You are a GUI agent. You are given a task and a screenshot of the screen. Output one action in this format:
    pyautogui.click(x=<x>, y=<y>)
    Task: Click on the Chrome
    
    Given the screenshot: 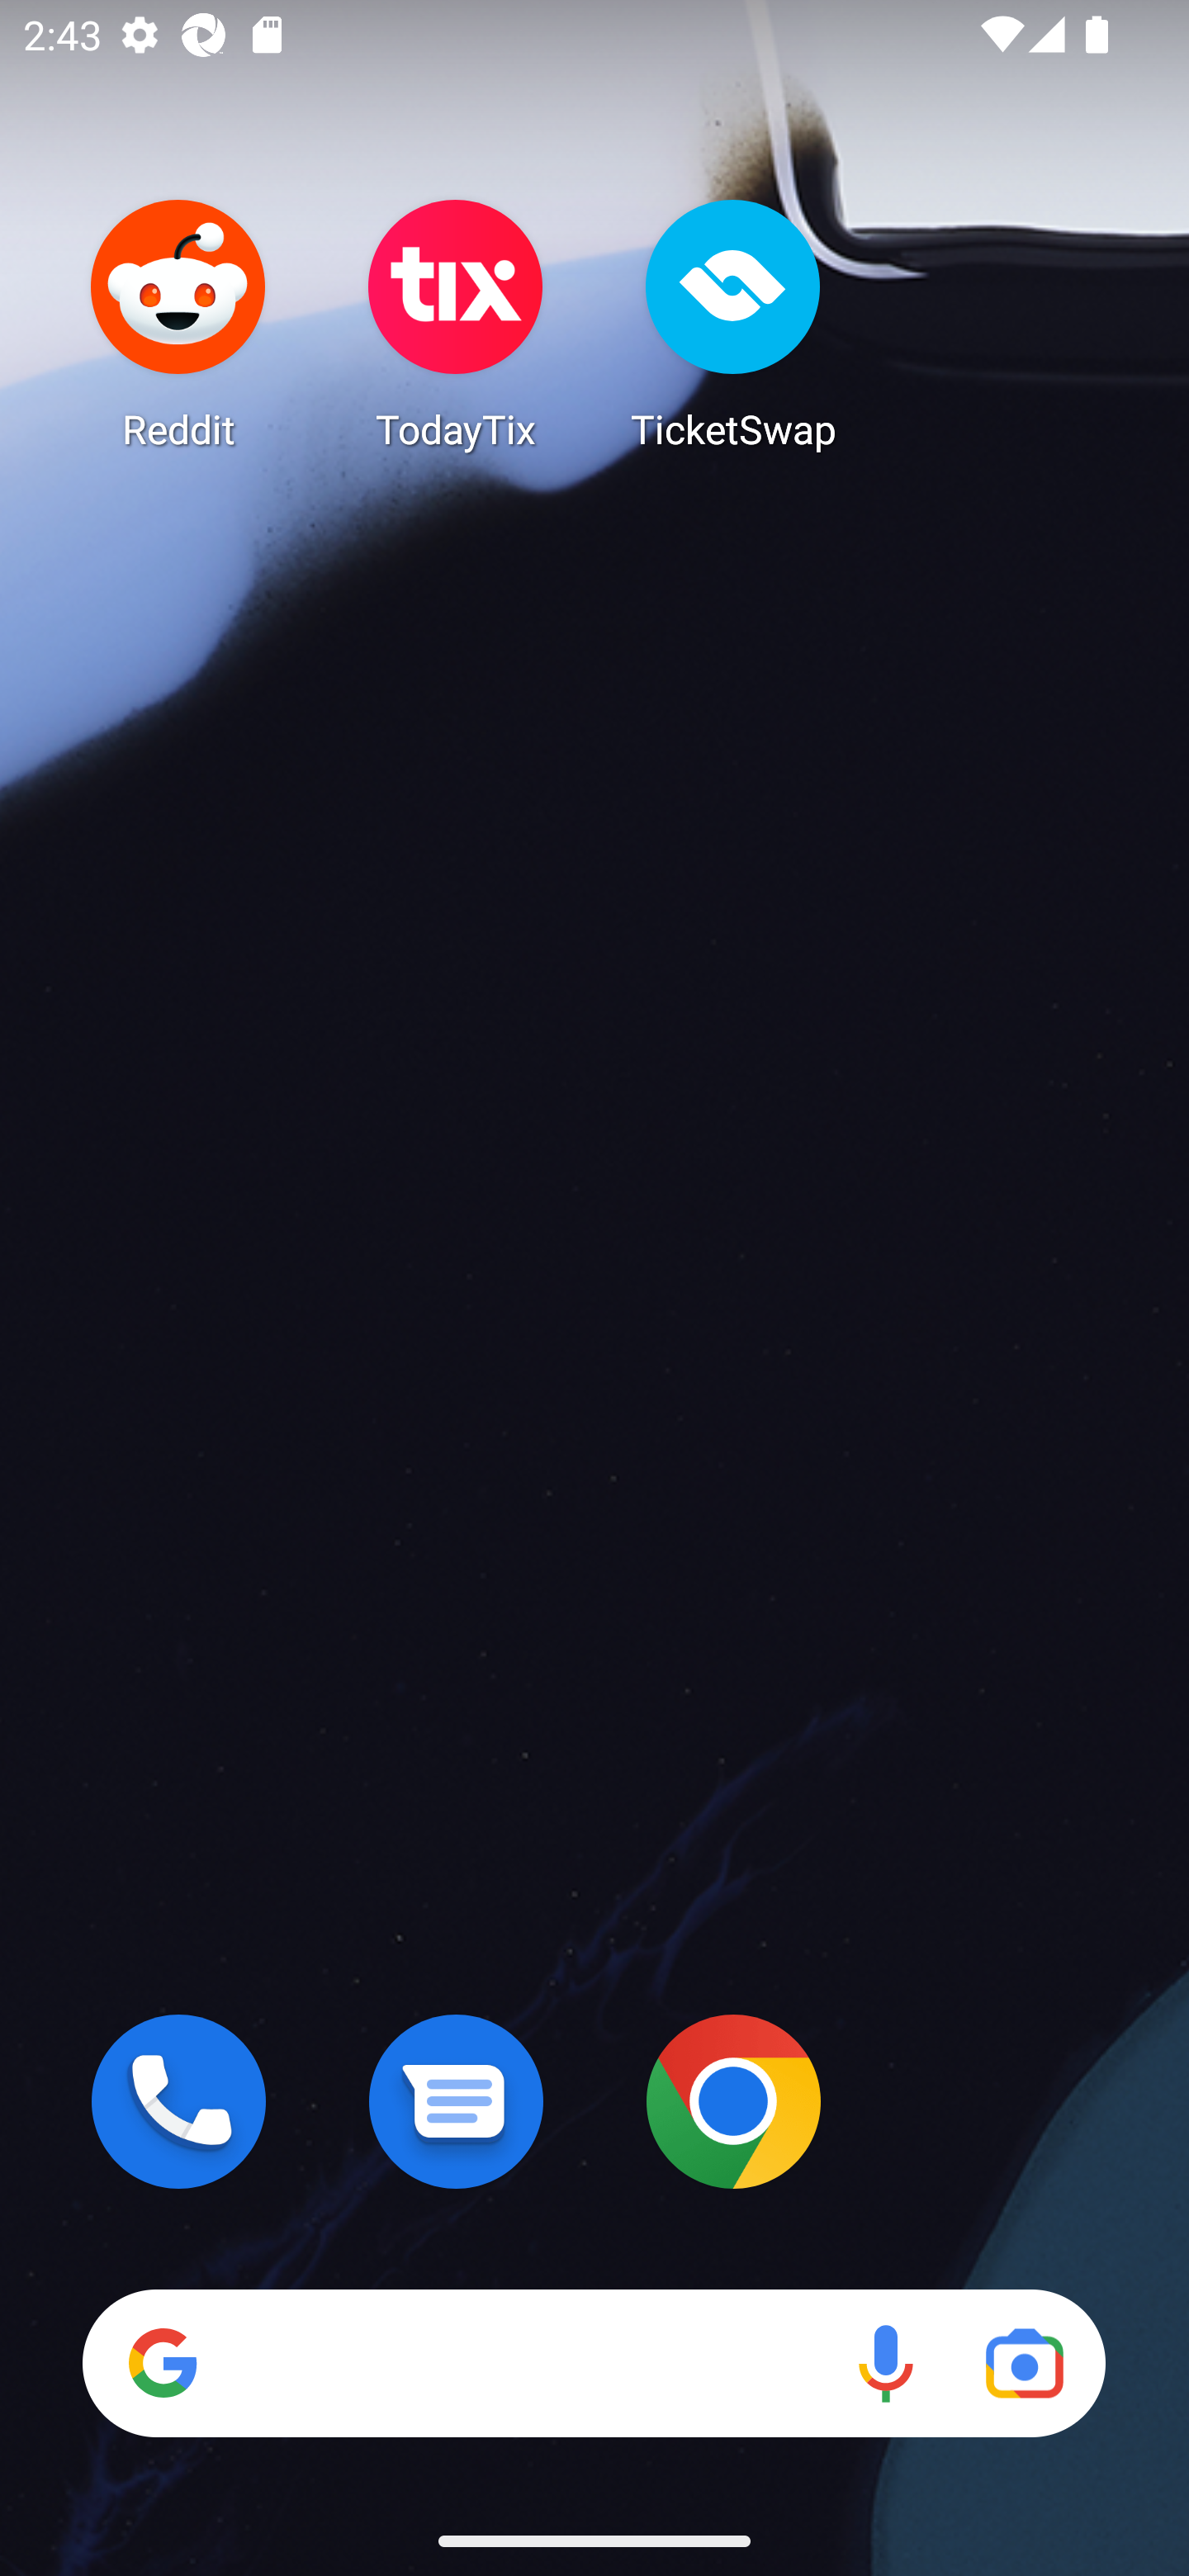 What is the action you would take?
    pyautogui.click(x=733, y=2101)
    